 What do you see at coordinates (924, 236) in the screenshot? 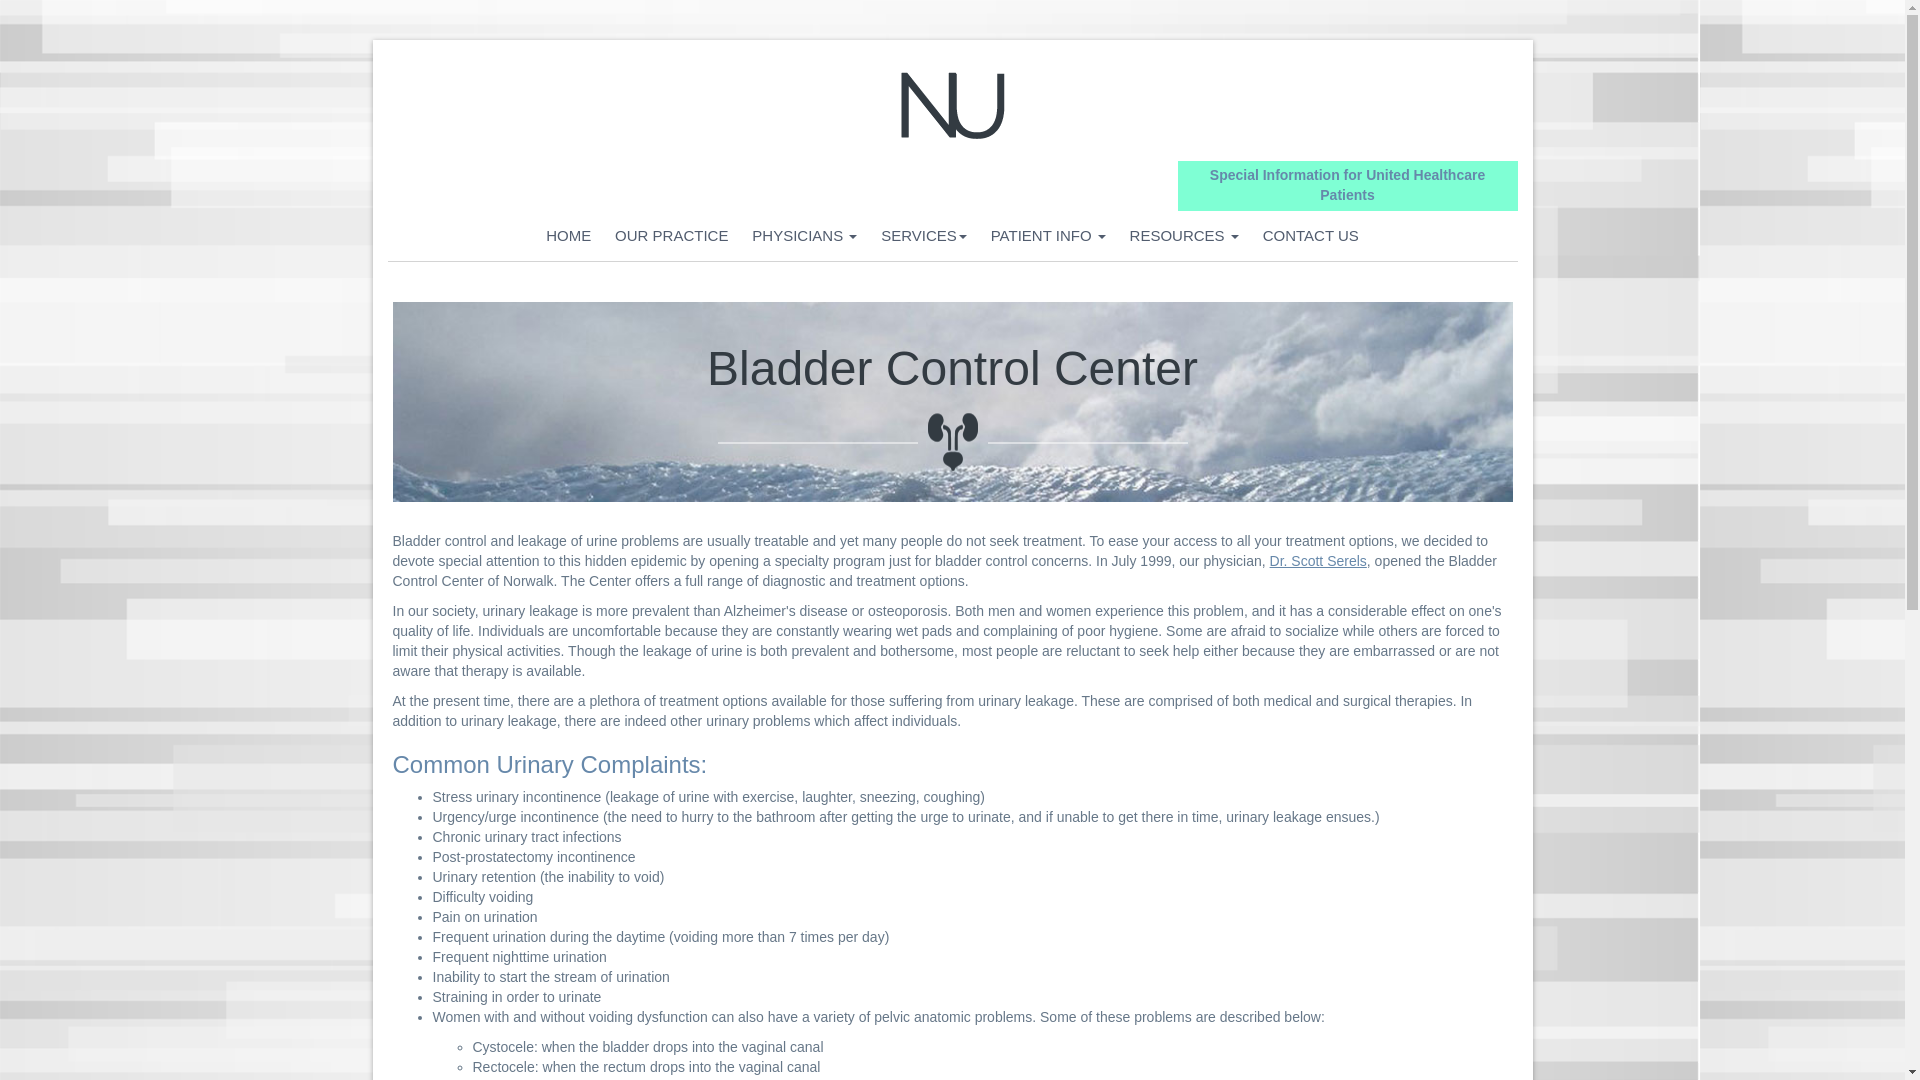
I see `SERVICES` at bounding box center [924, 236].